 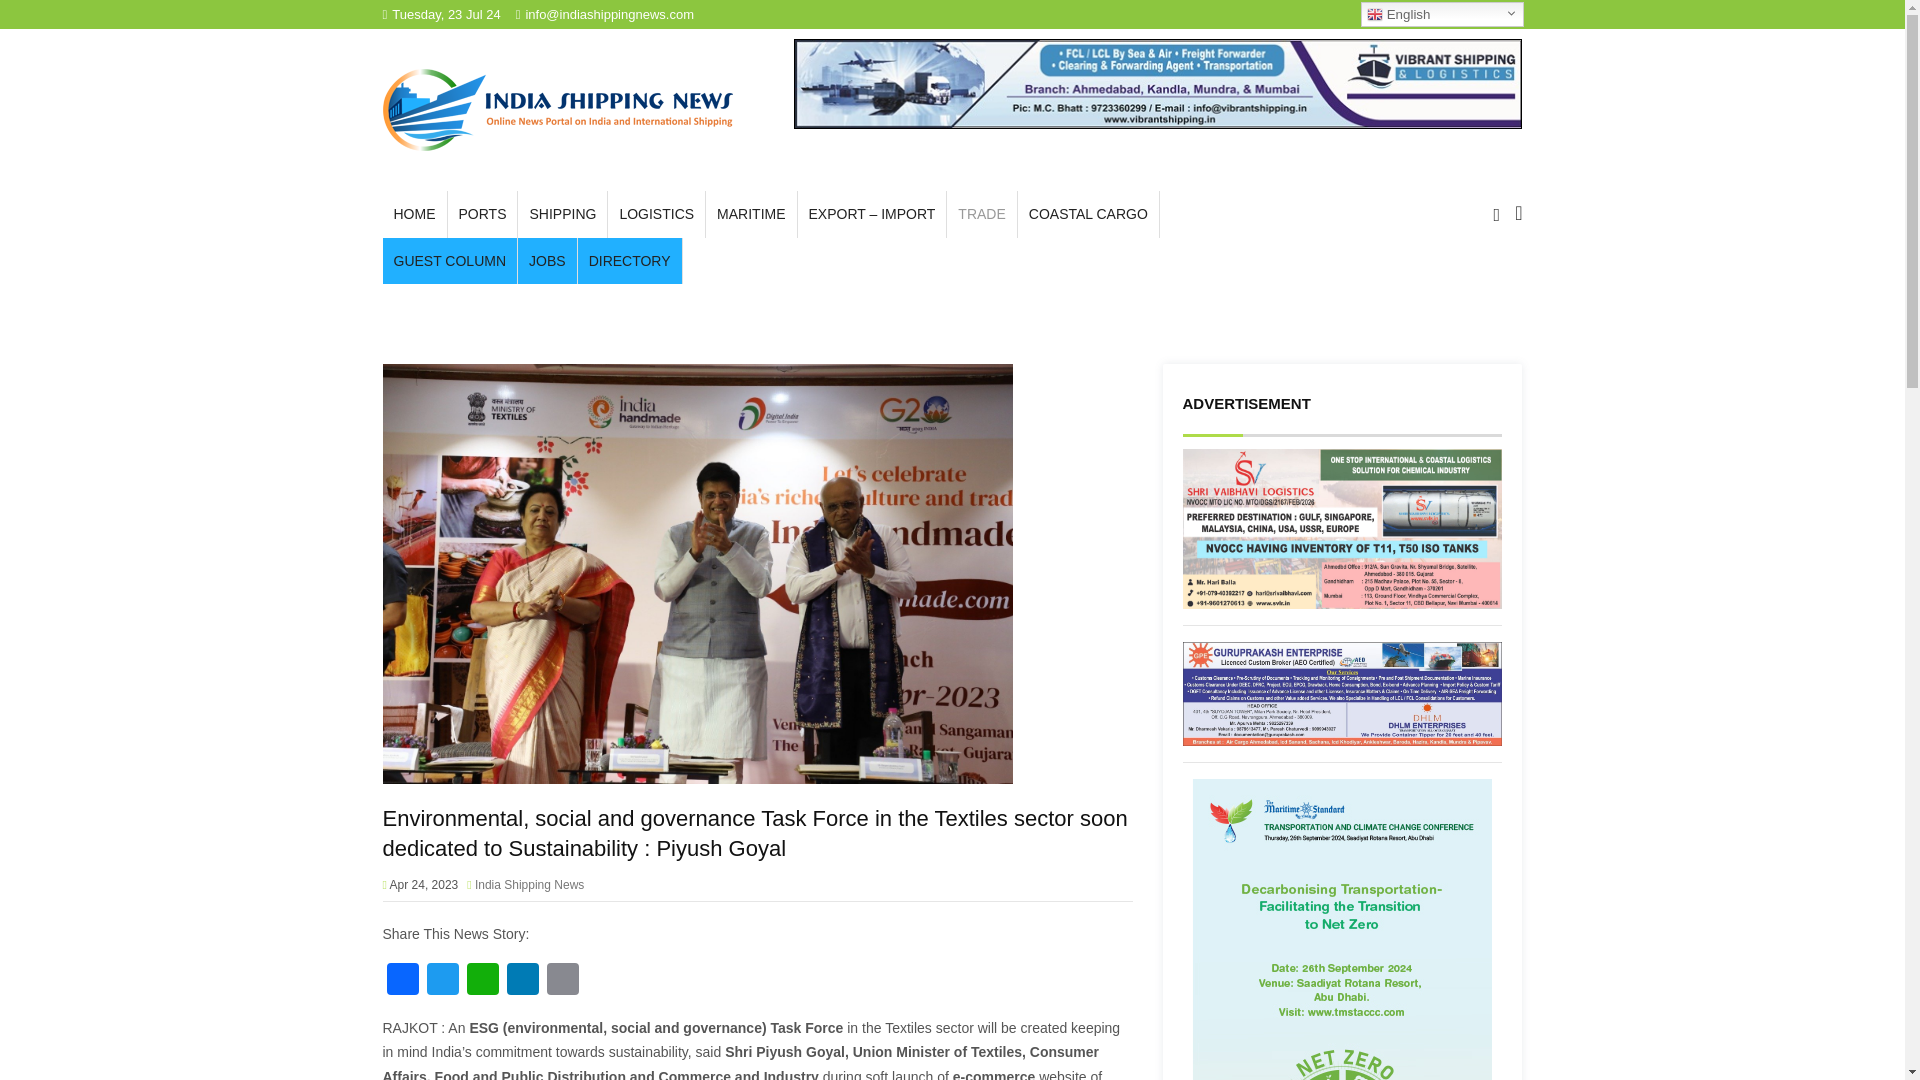 What do you see at coordinates (548, 261) in the screenshot?
I see `JOBS` at bounding box center [548, 261].